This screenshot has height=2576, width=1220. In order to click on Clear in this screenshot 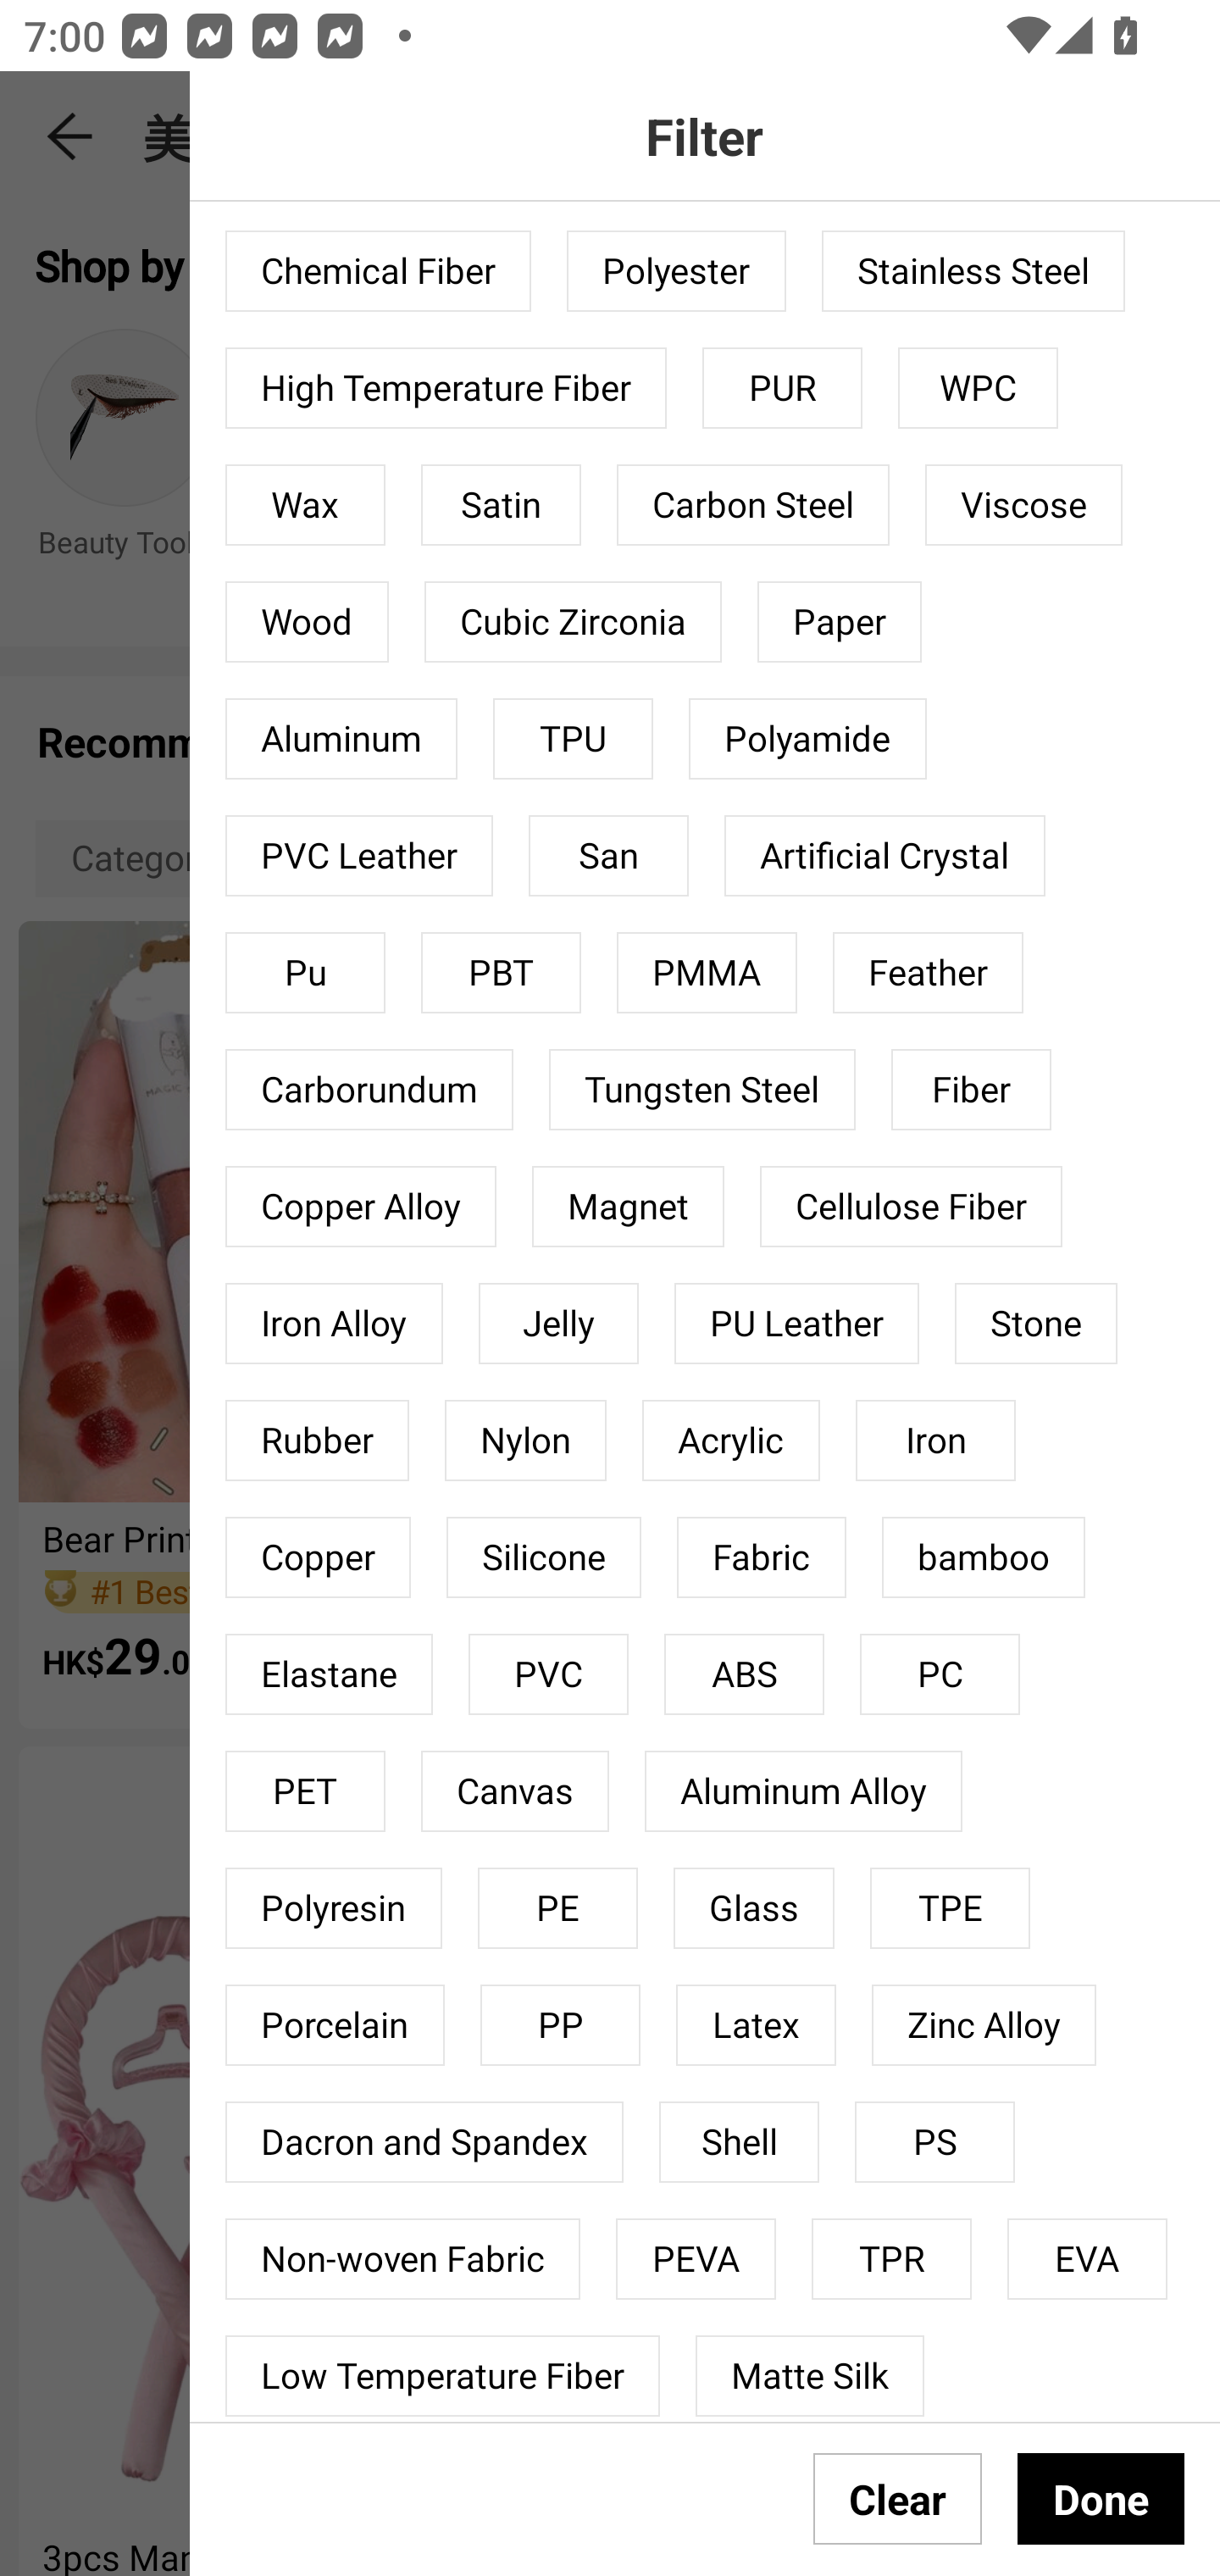, I will do `click(898, 2498)`.